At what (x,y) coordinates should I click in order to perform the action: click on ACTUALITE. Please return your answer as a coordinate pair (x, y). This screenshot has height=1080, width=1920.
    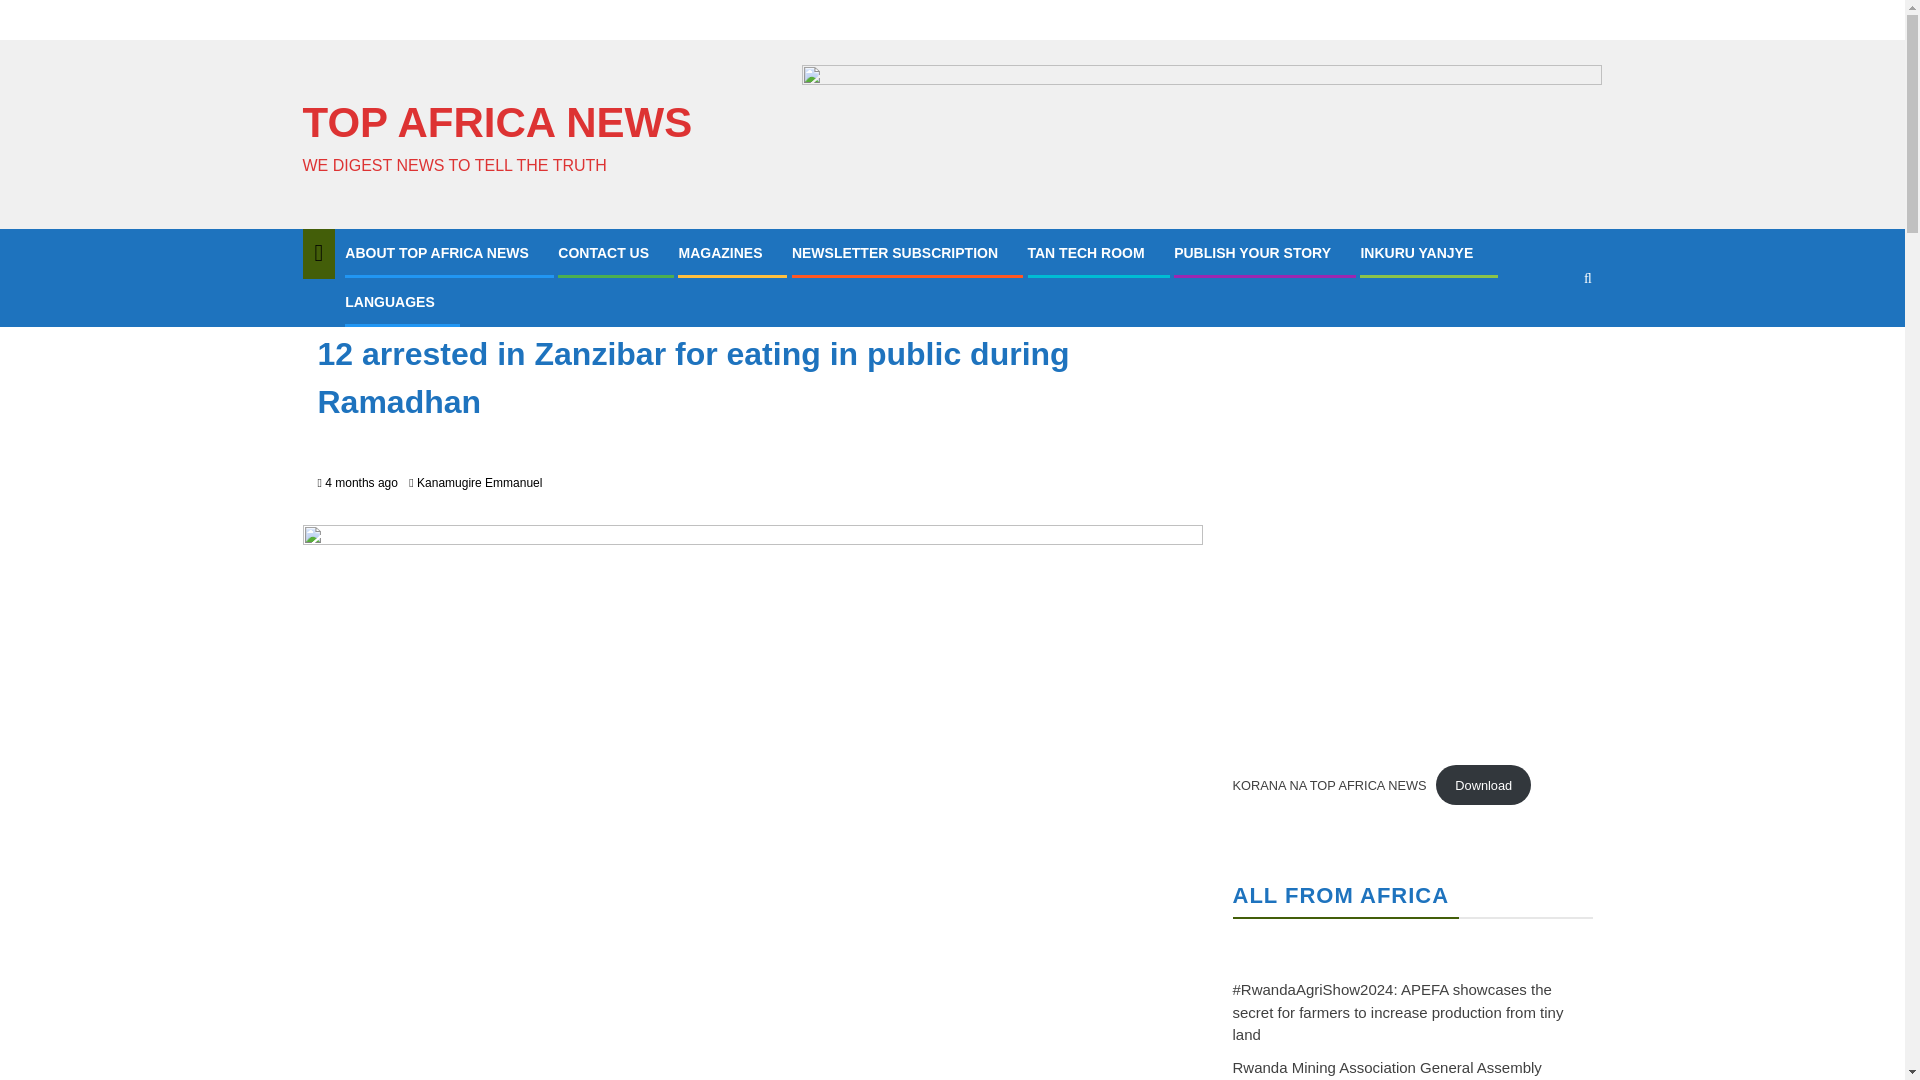
    Looking at the image, I should click on (356, 307).